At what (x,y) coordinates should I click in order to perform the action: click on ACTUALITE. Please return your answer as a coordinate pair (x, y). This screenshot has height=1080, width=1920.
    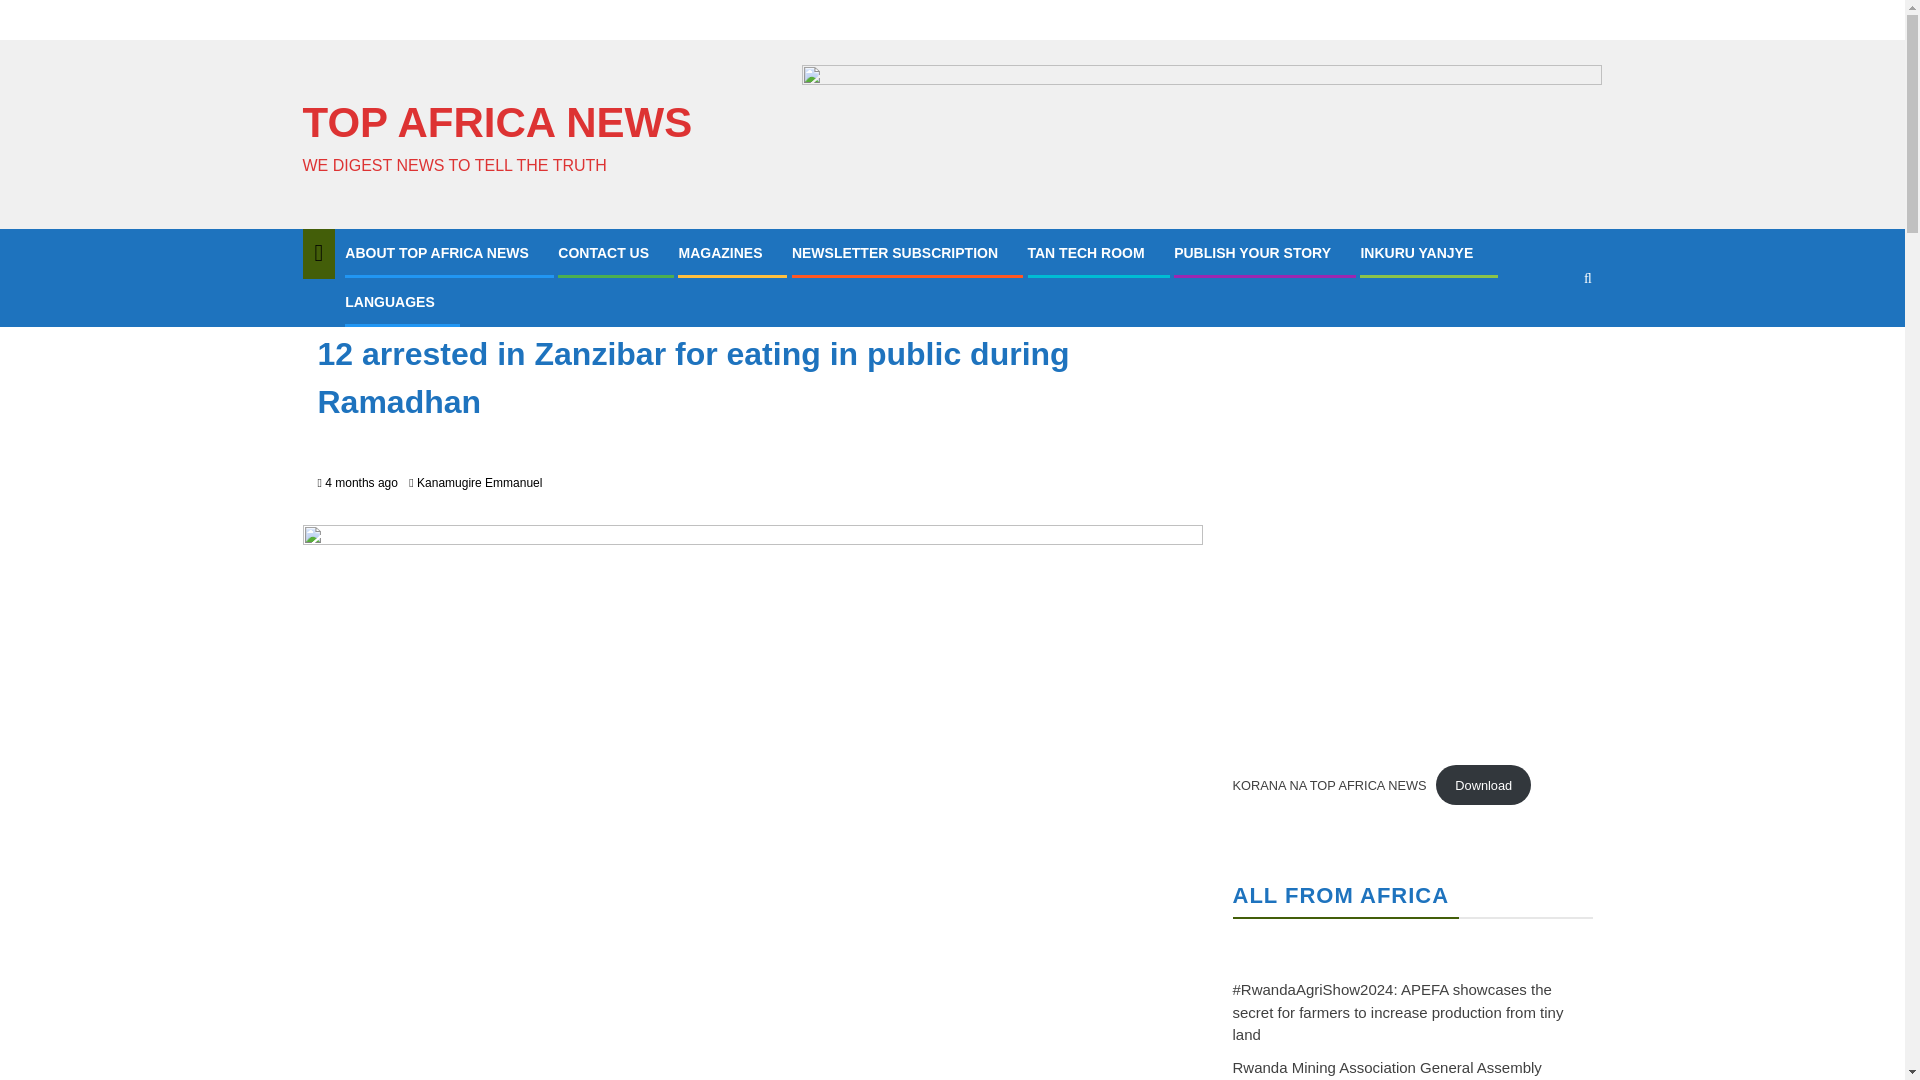
    Looking at the image, I should click on (356, 307).